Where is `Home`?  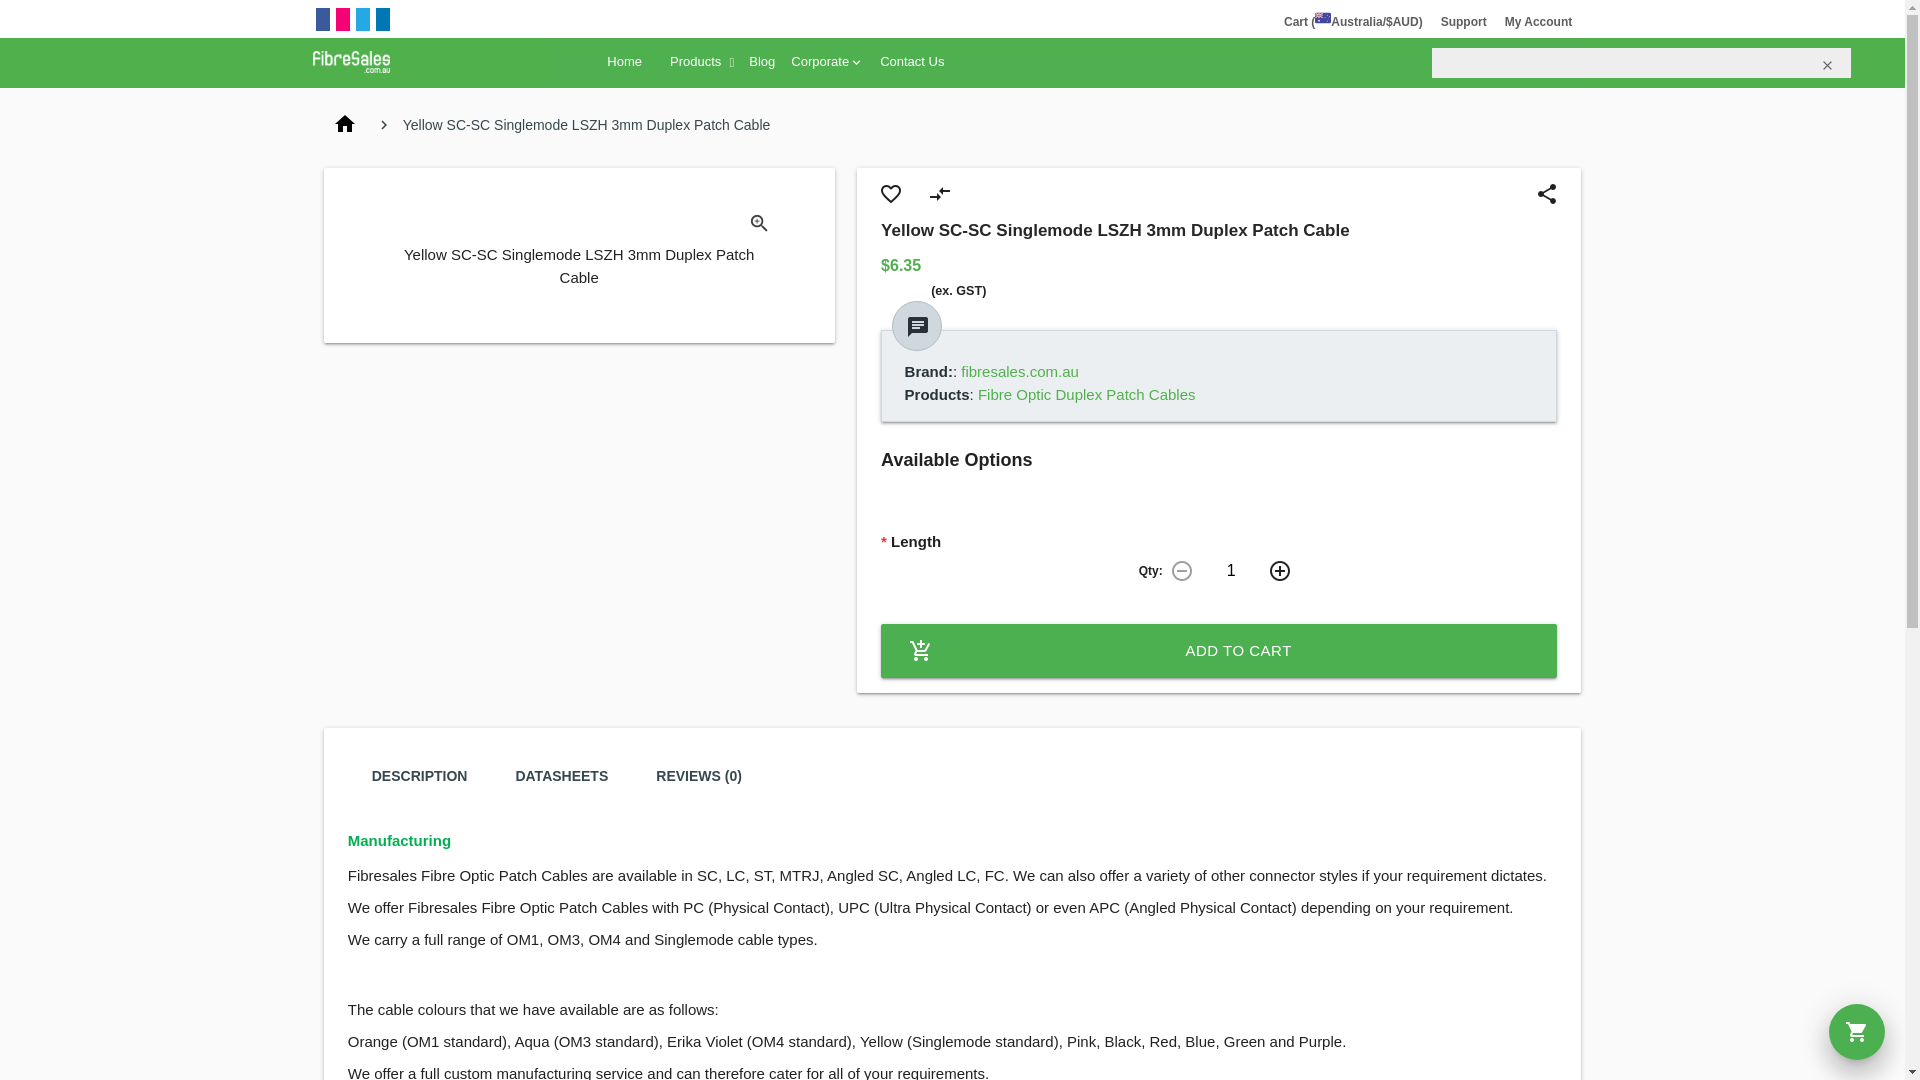 Home is located at coordinates (624, 62).